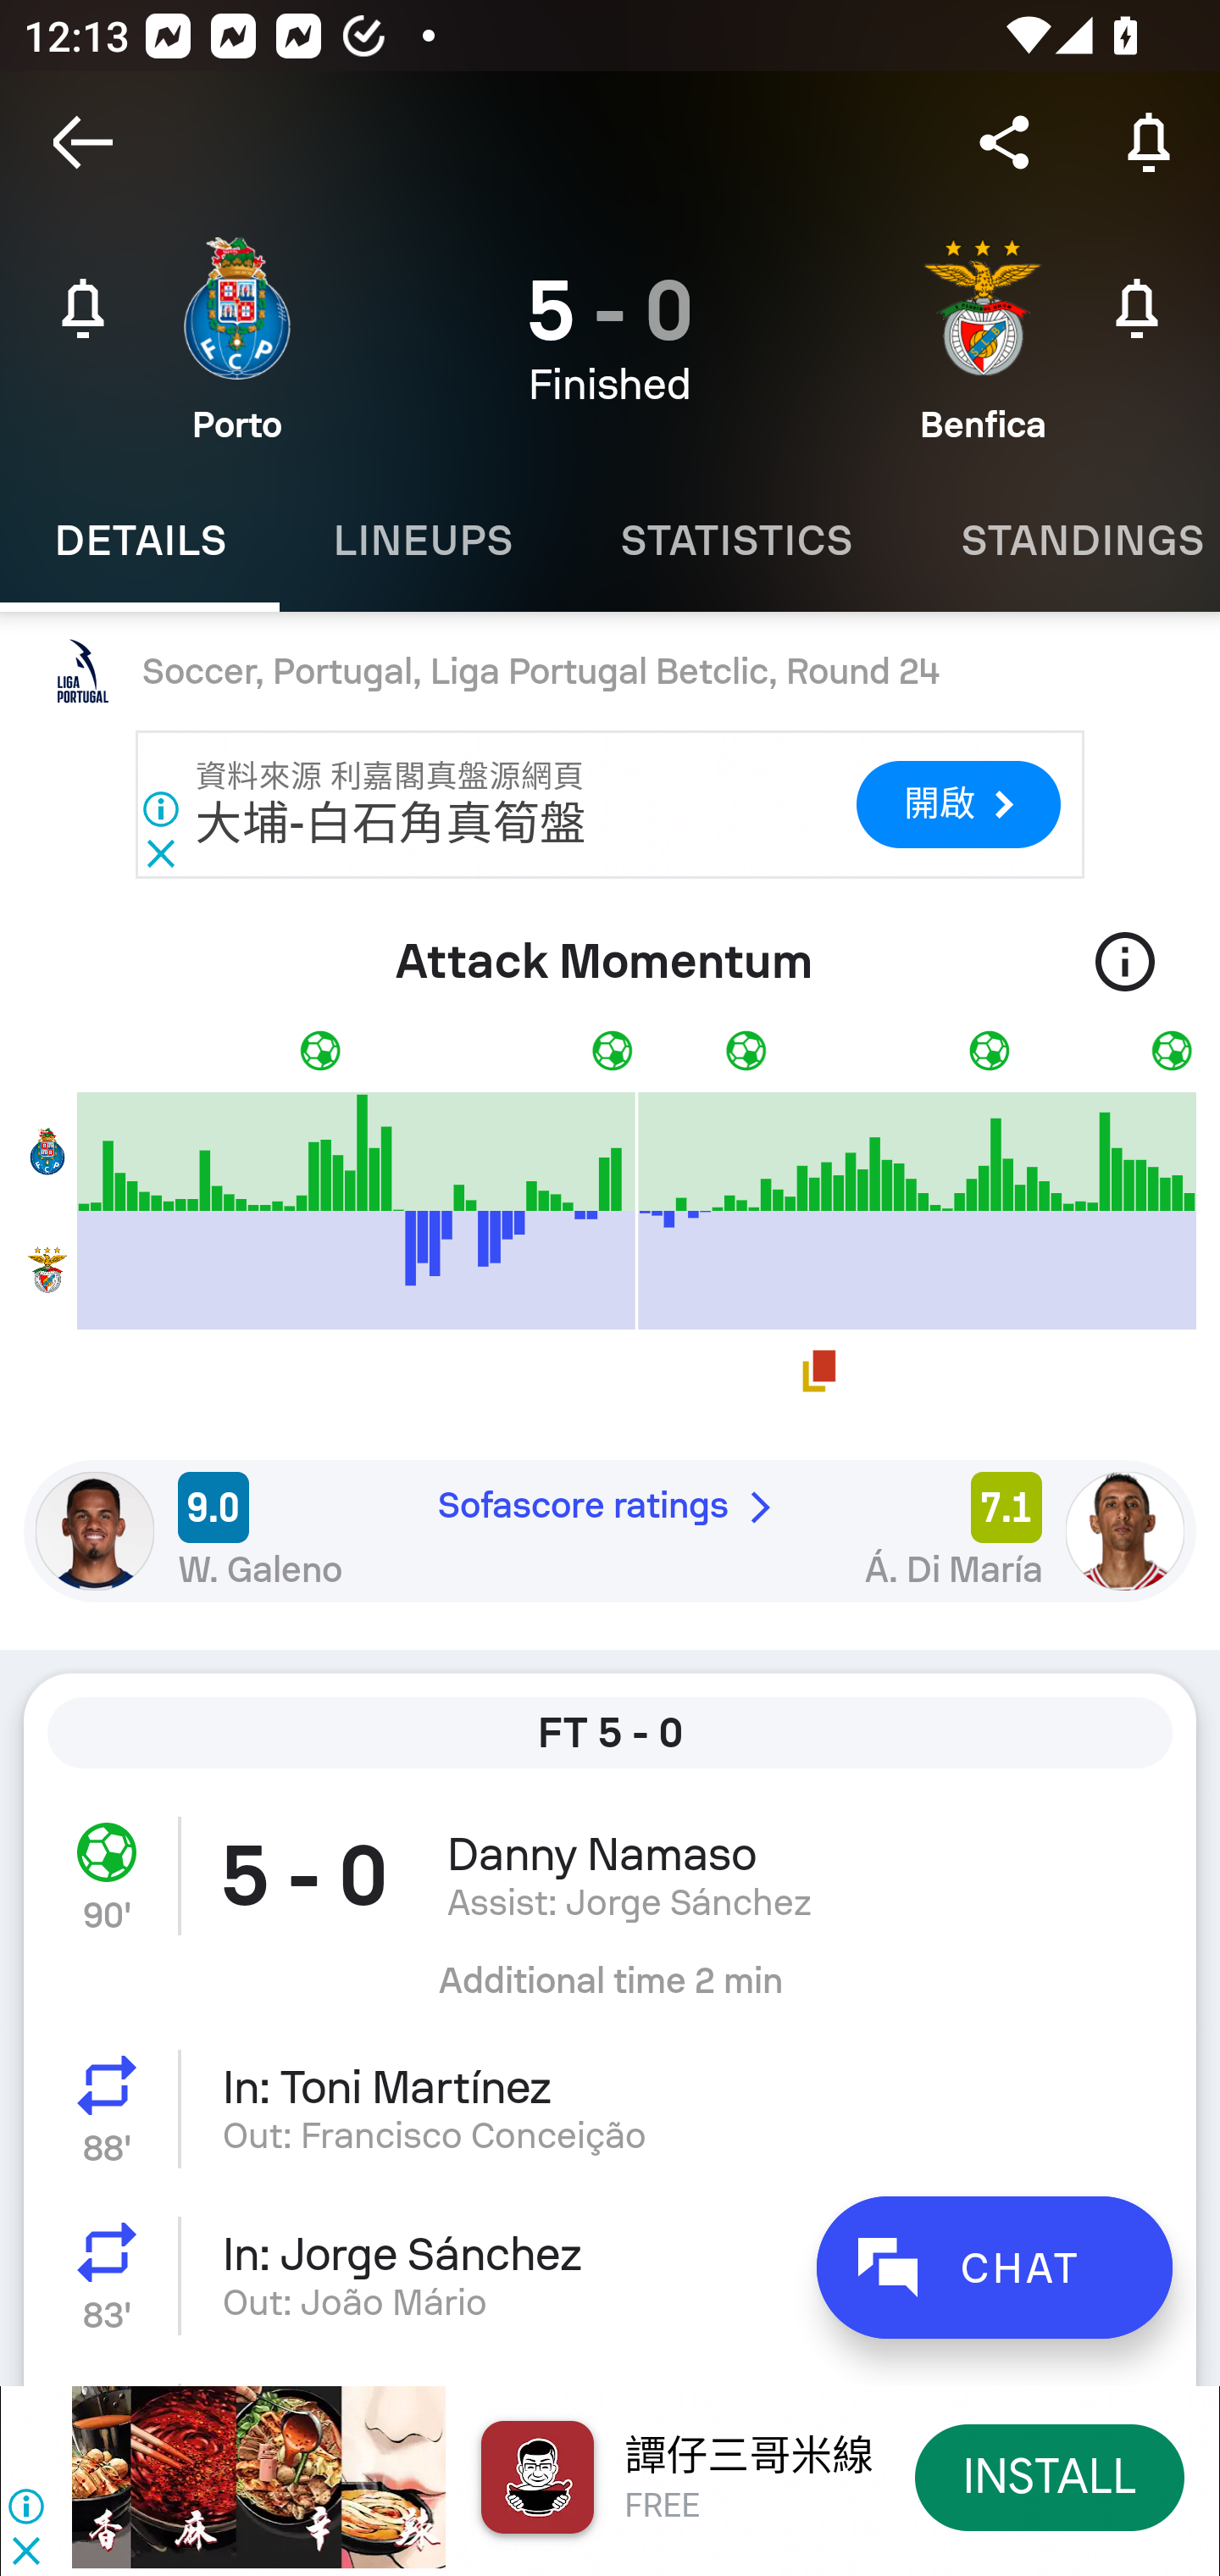 Image resolution: width=1220 pixels, height=2576 pixels. What do you see at coordinates (736, 541) in the screenshot?
I see `Statistics STATISTICS` at bounding box center [736, 541].